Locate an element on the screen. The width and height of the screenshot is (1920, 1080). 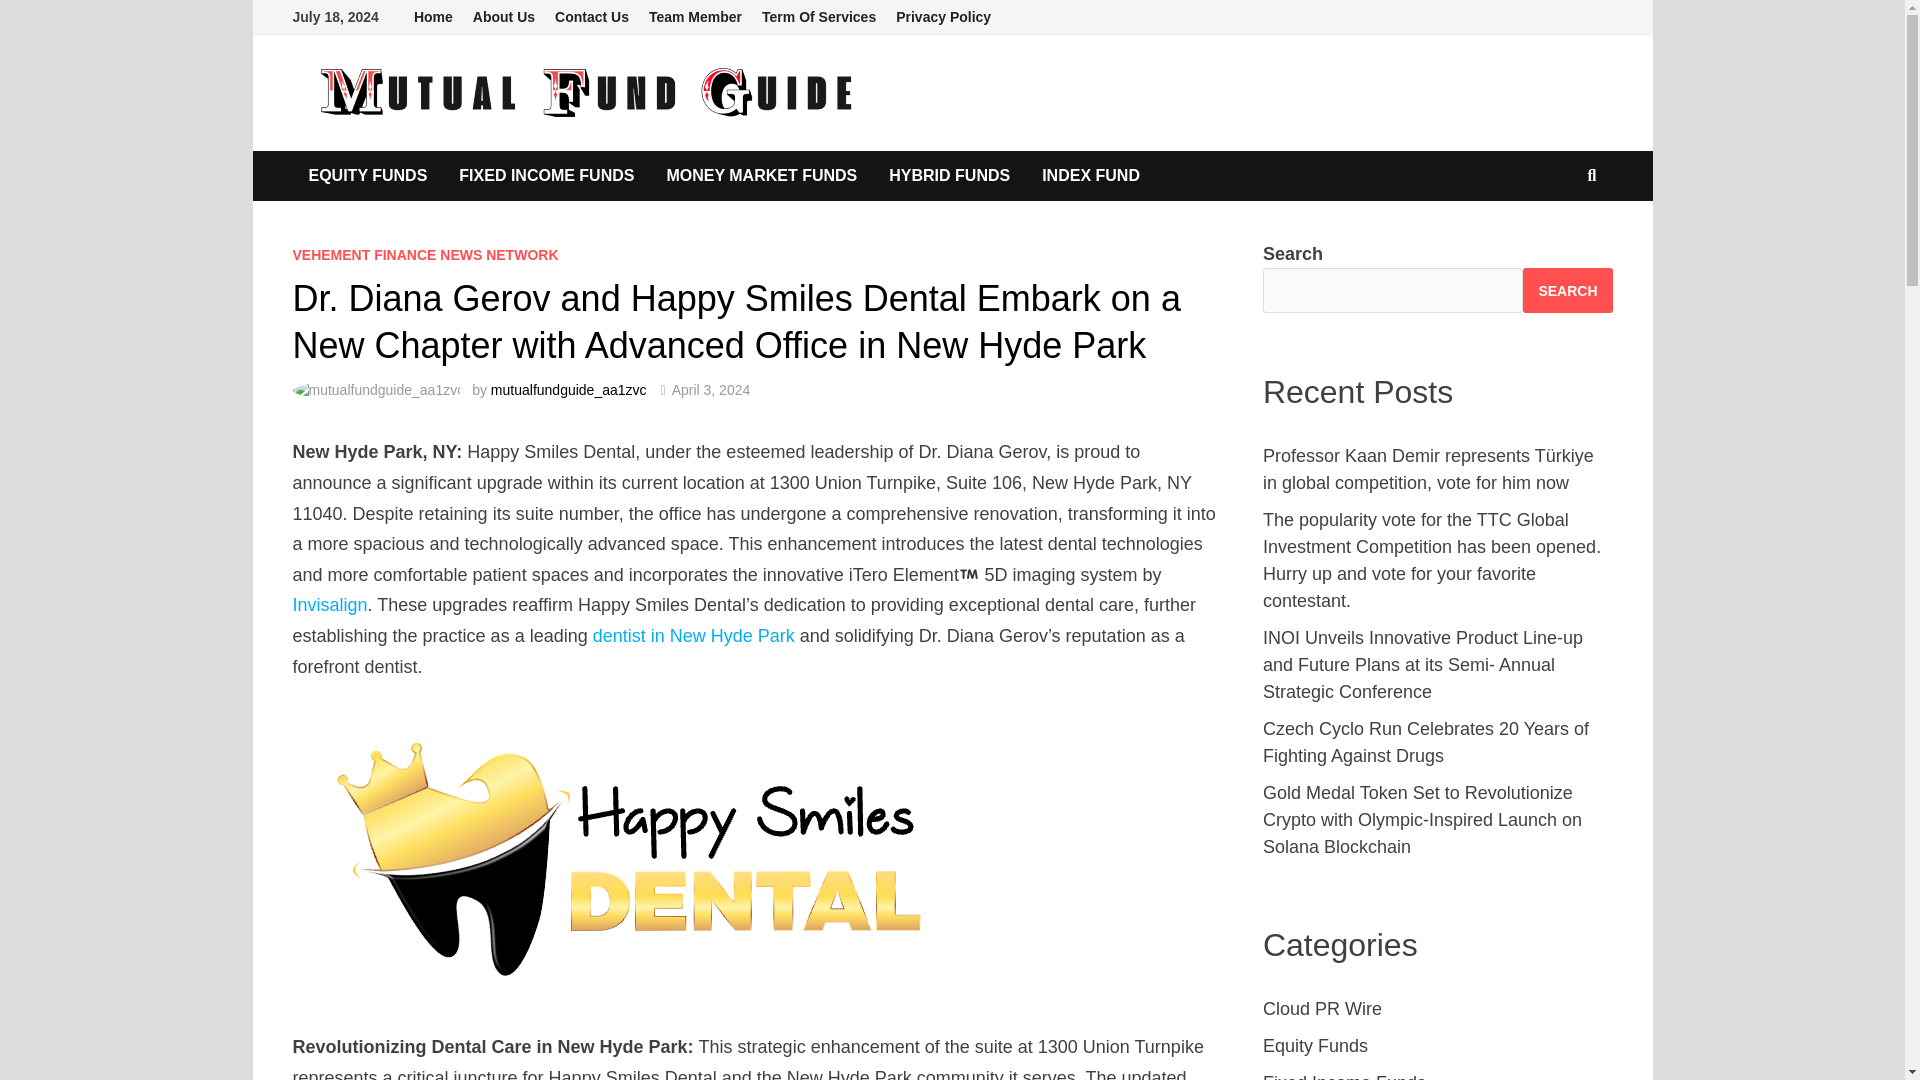
Contact Us is located at coordinates (592, 17).